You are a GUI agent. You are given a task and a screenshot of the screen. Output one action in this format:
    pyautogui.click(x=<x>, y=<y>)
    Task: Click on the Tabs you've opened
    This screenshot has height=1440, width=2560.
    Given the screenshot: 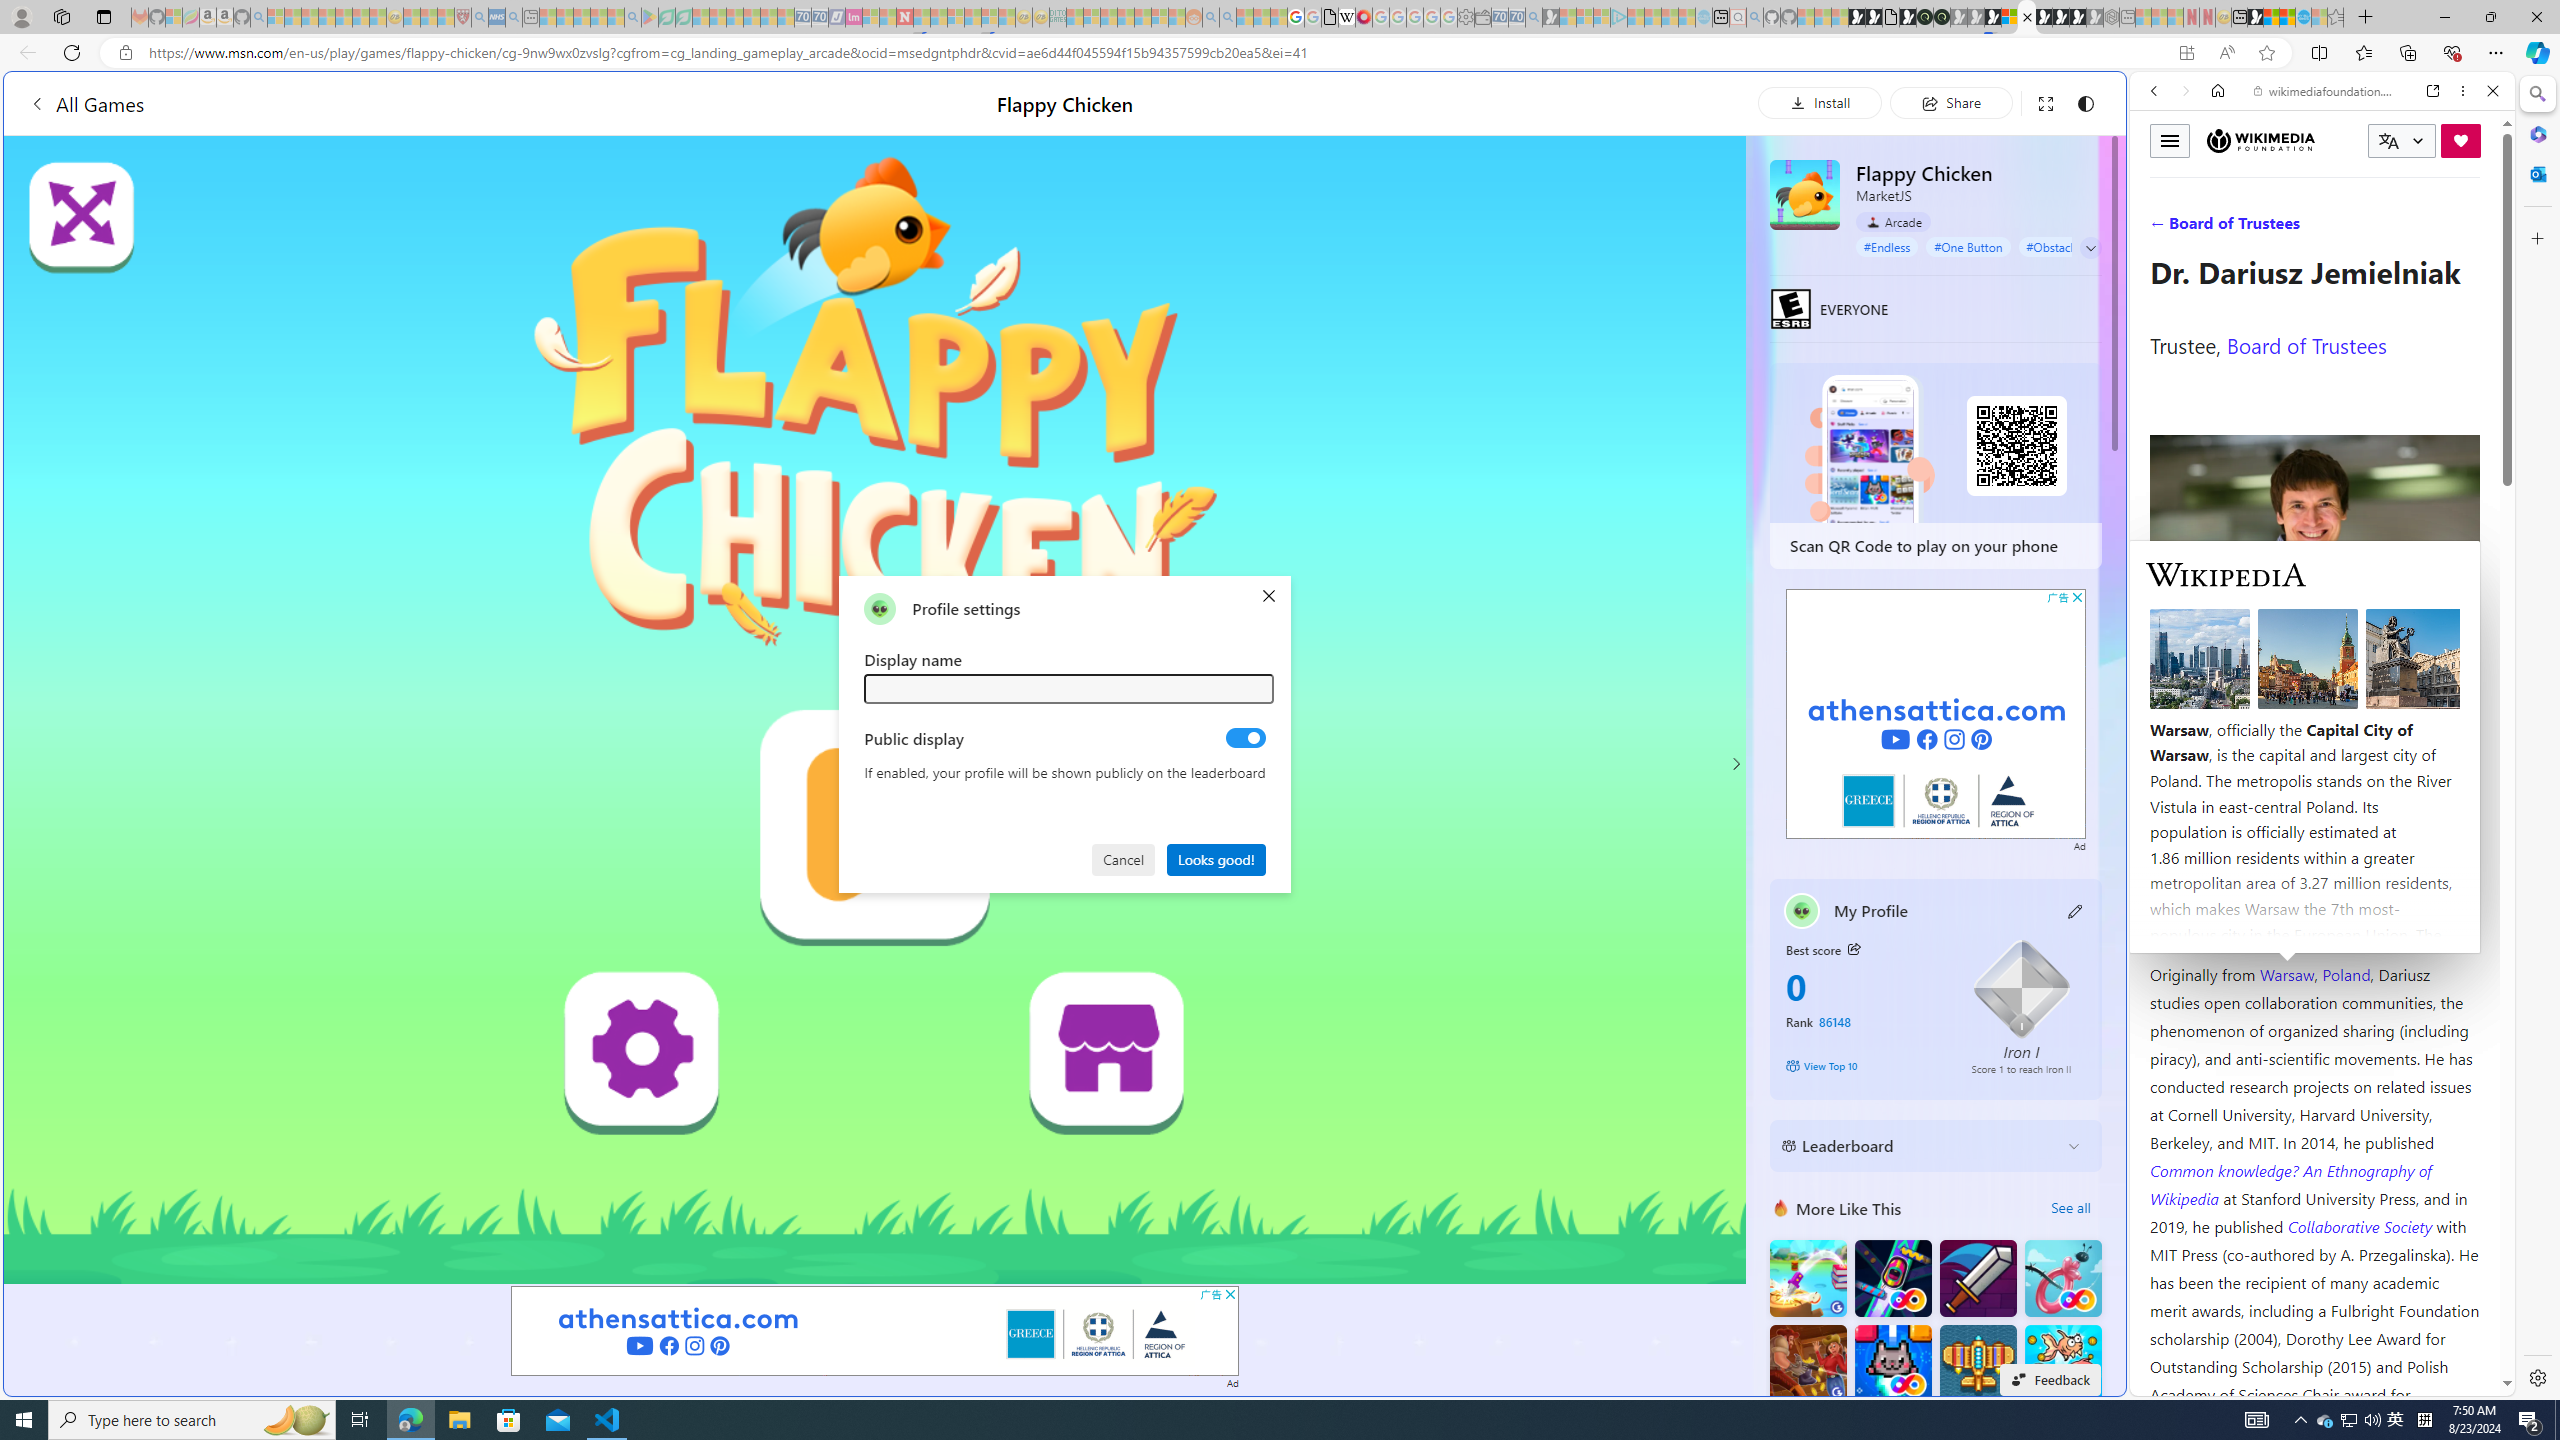 What is the action you would take?
    pyautogui.click(x=1558, y=266)
    